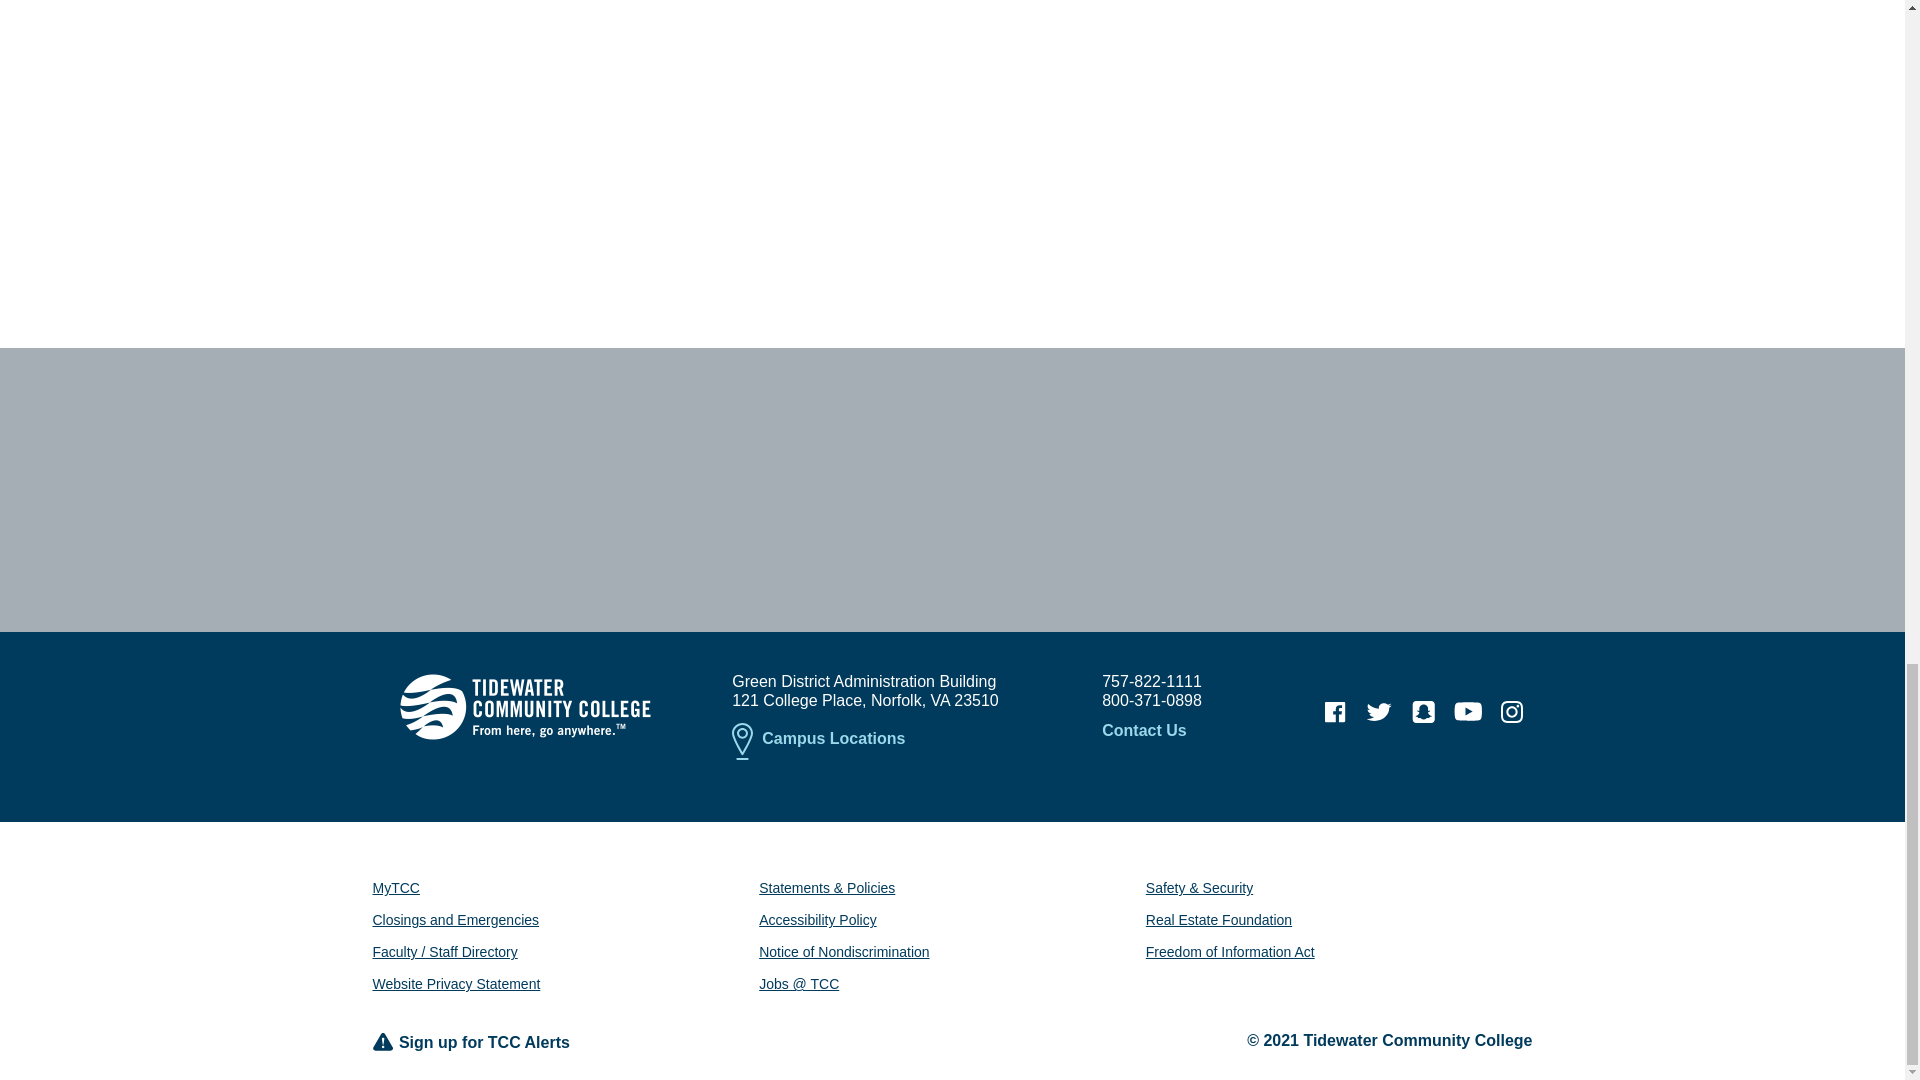 This screenshot has width=1920, height=1080. I want to click on TCC on Snapchat, so click(1423, 712).